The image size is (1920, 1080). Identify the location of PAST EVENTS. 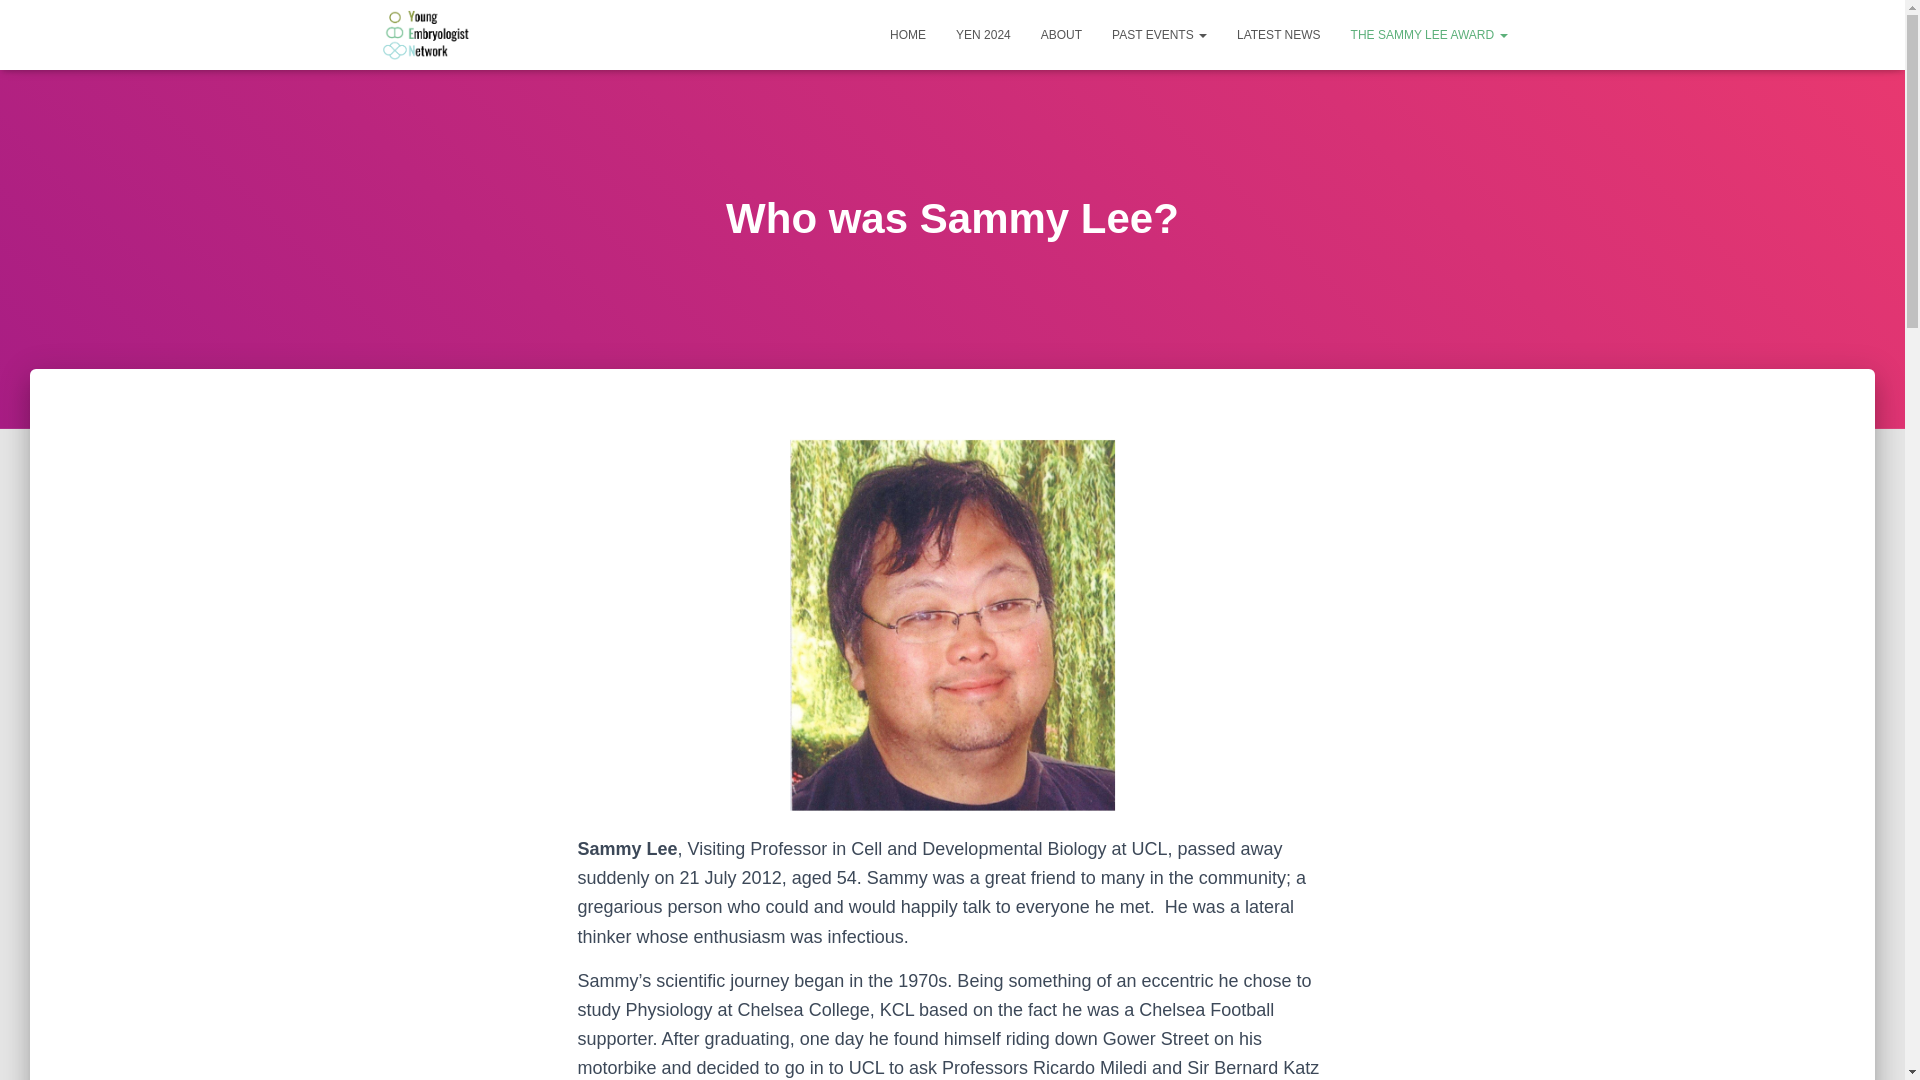
(1158, 34).